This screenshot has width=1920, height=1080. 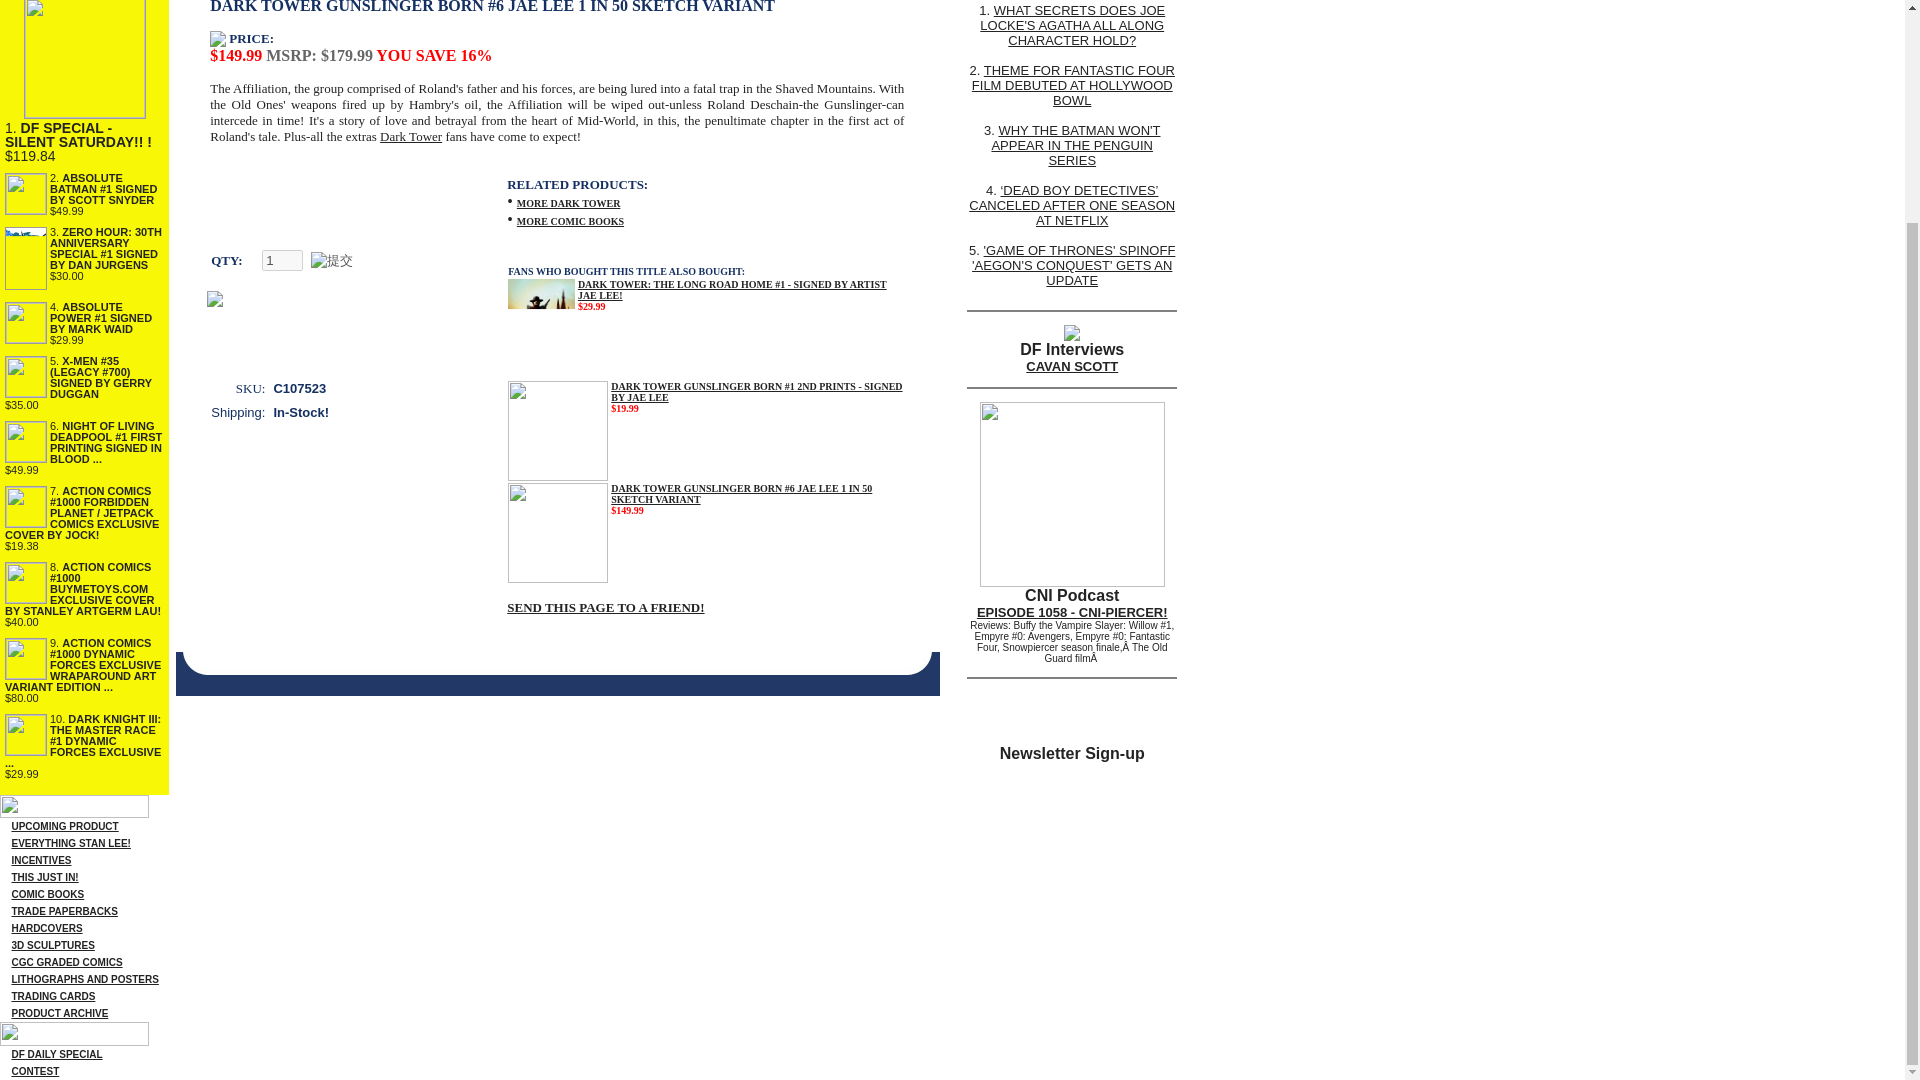 What do you see at coordinates (52, 945) in the screenshot?
I see `3D SCULPTURES` at bounding box center [52, 945].